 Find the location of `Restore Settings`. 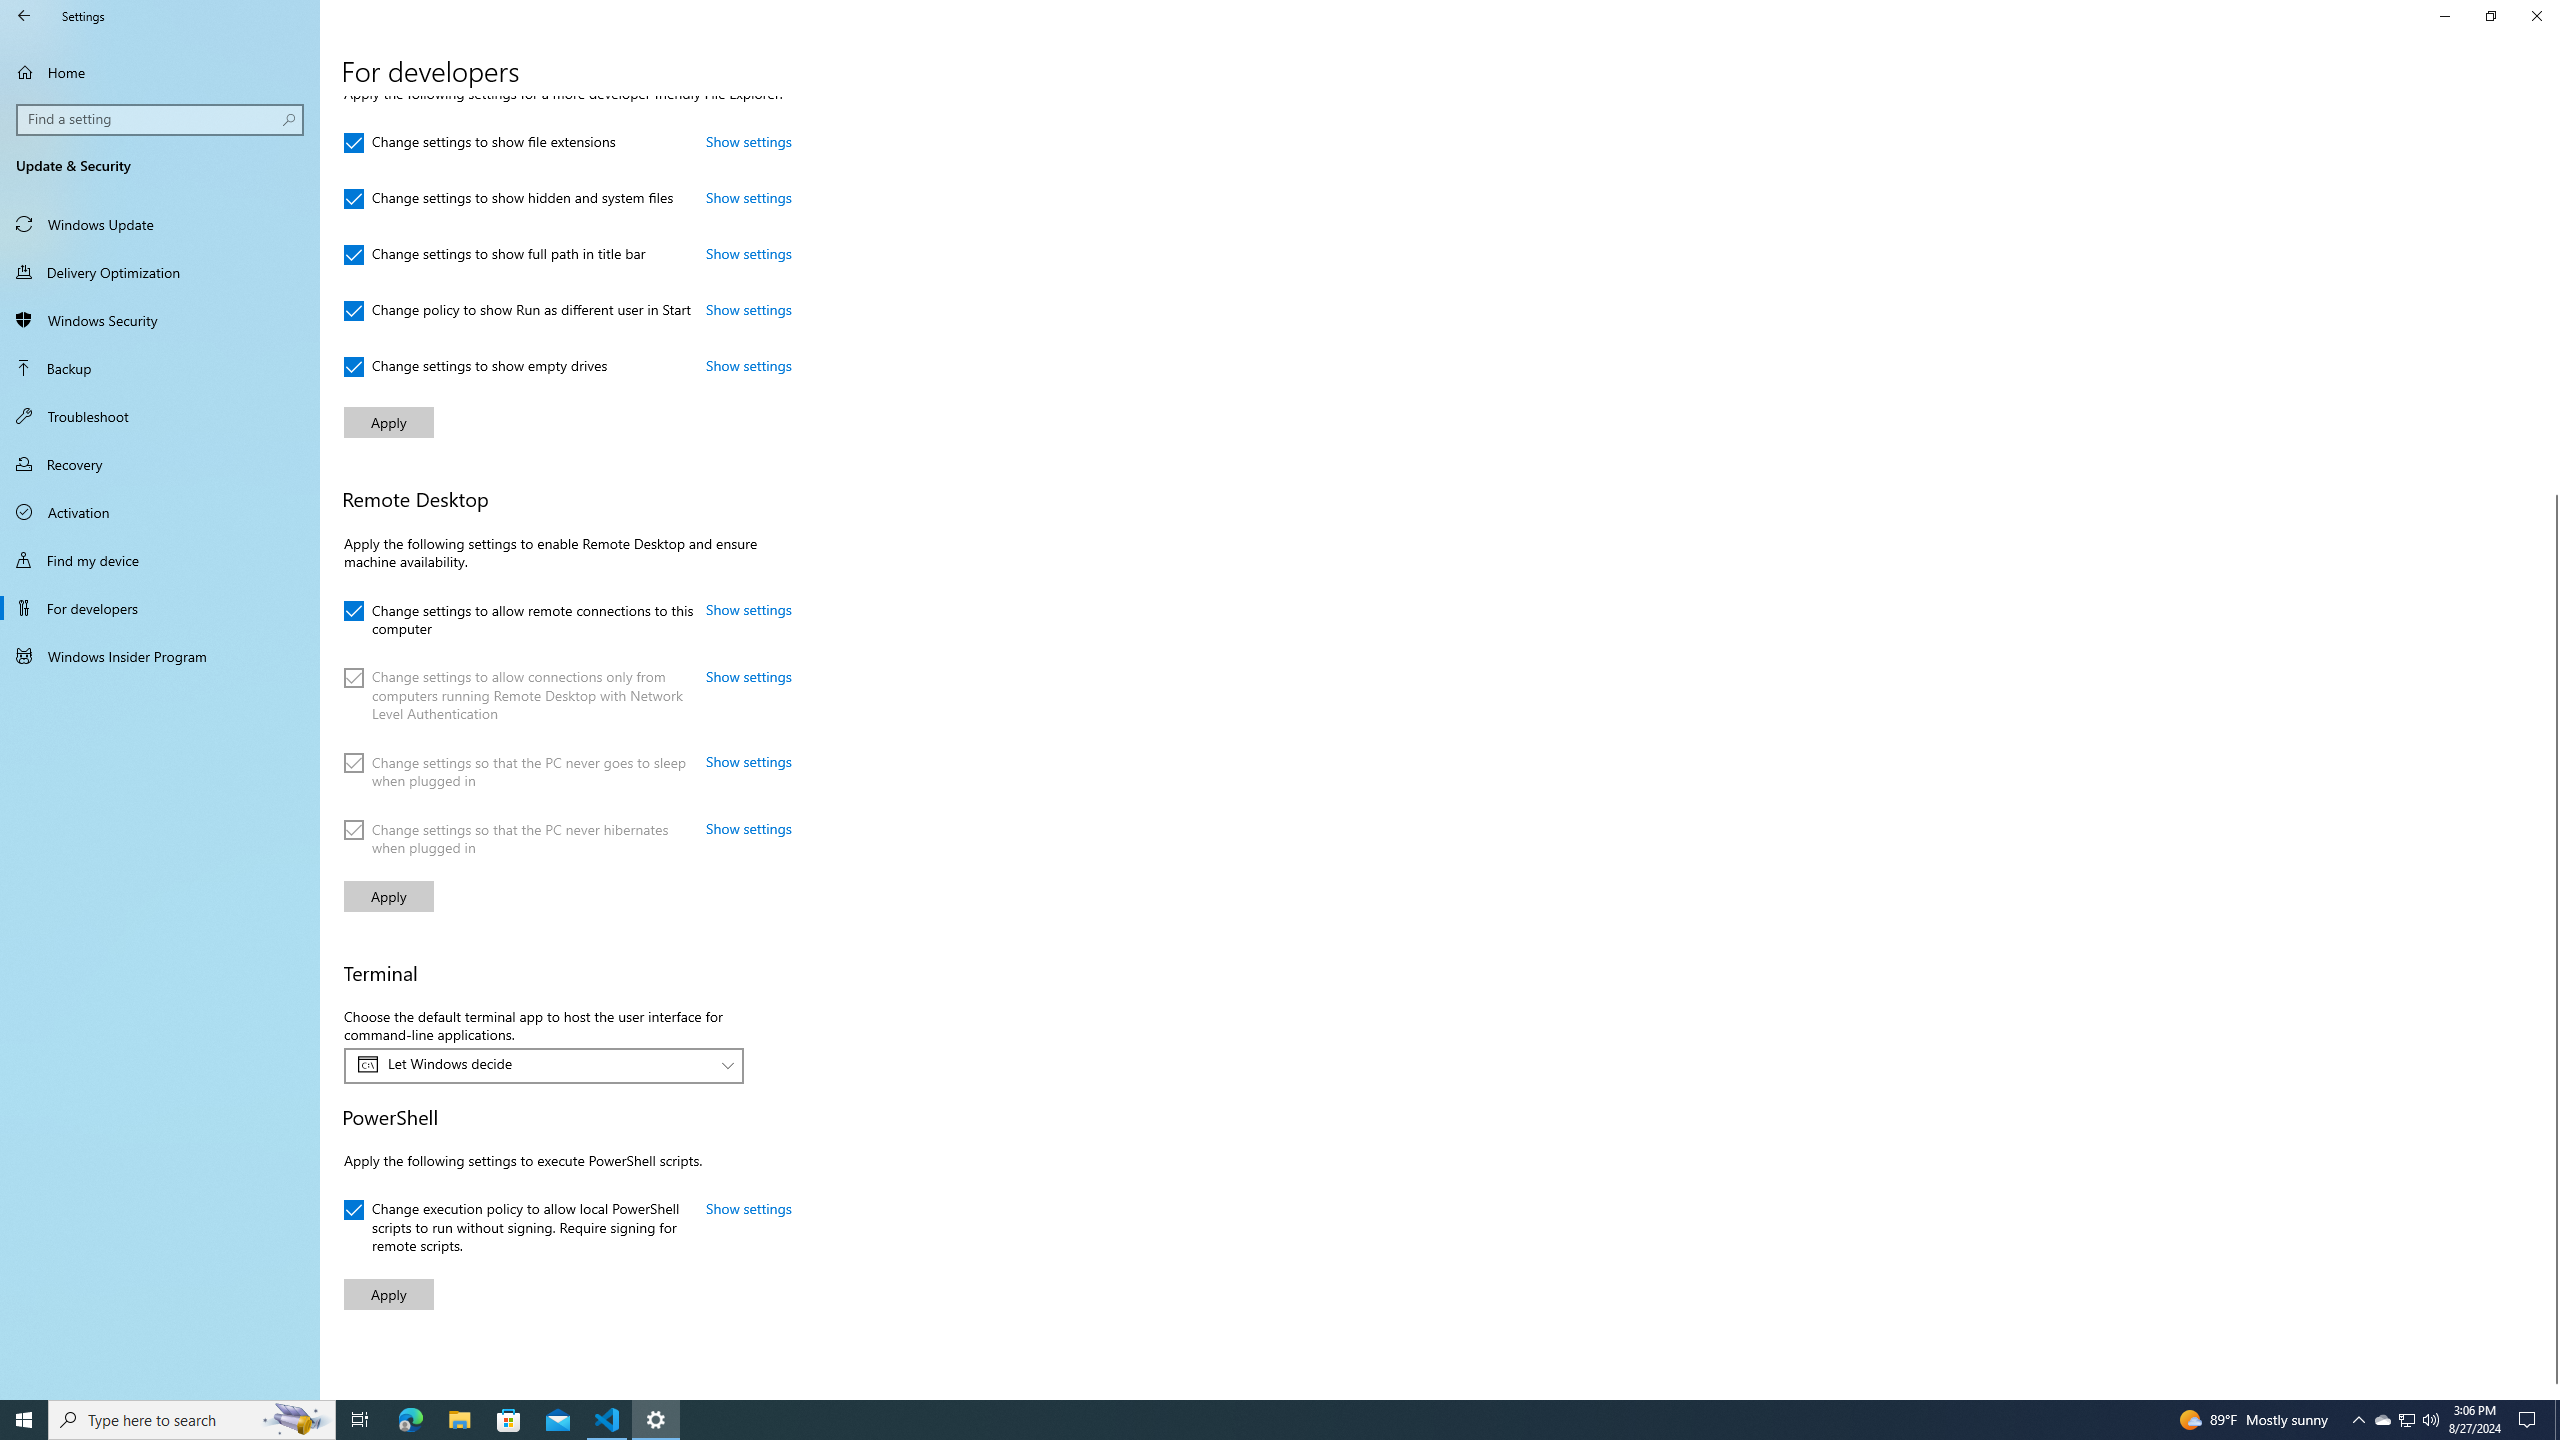

Restore Settings is located at coordinates (2490, 16).